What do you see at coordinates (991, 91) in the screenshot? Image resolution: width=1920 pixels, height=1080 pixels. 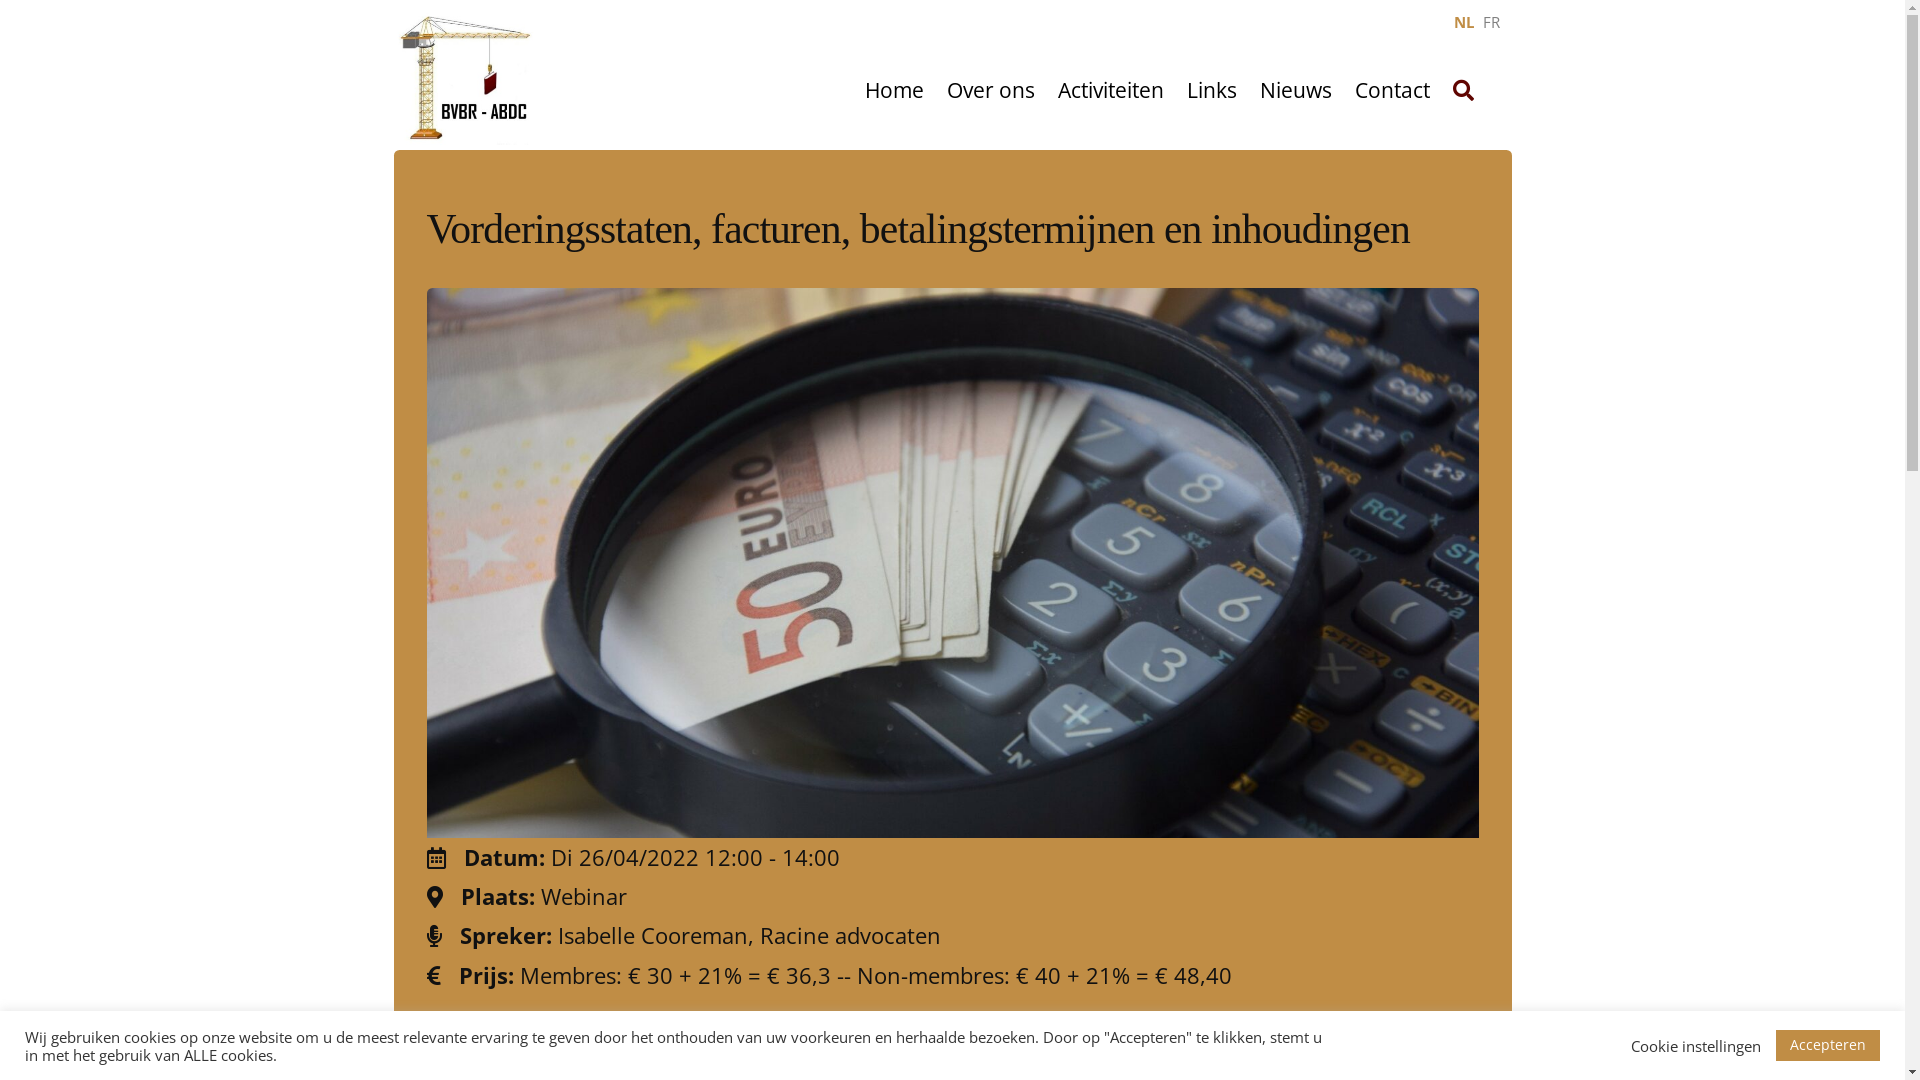 I see `Over ons` at bounding box center [991, 91].